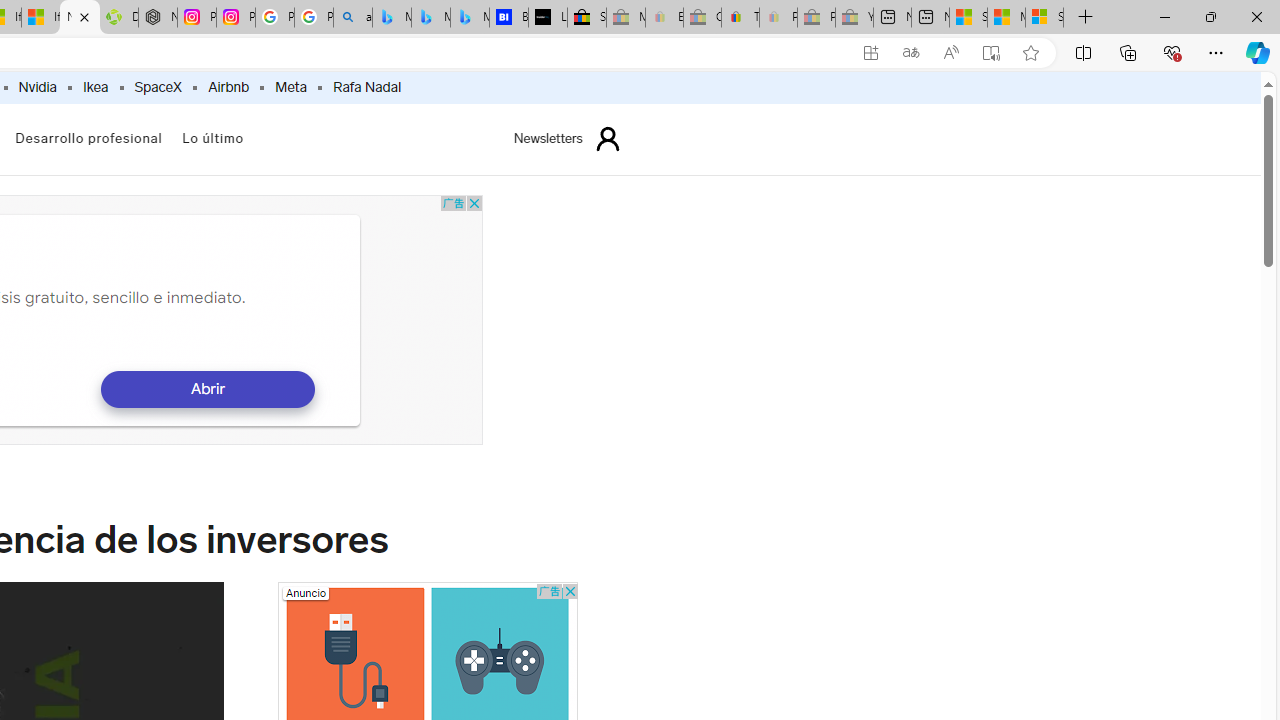  I want to click on Descarga Driver Updater, so click(118, 18).